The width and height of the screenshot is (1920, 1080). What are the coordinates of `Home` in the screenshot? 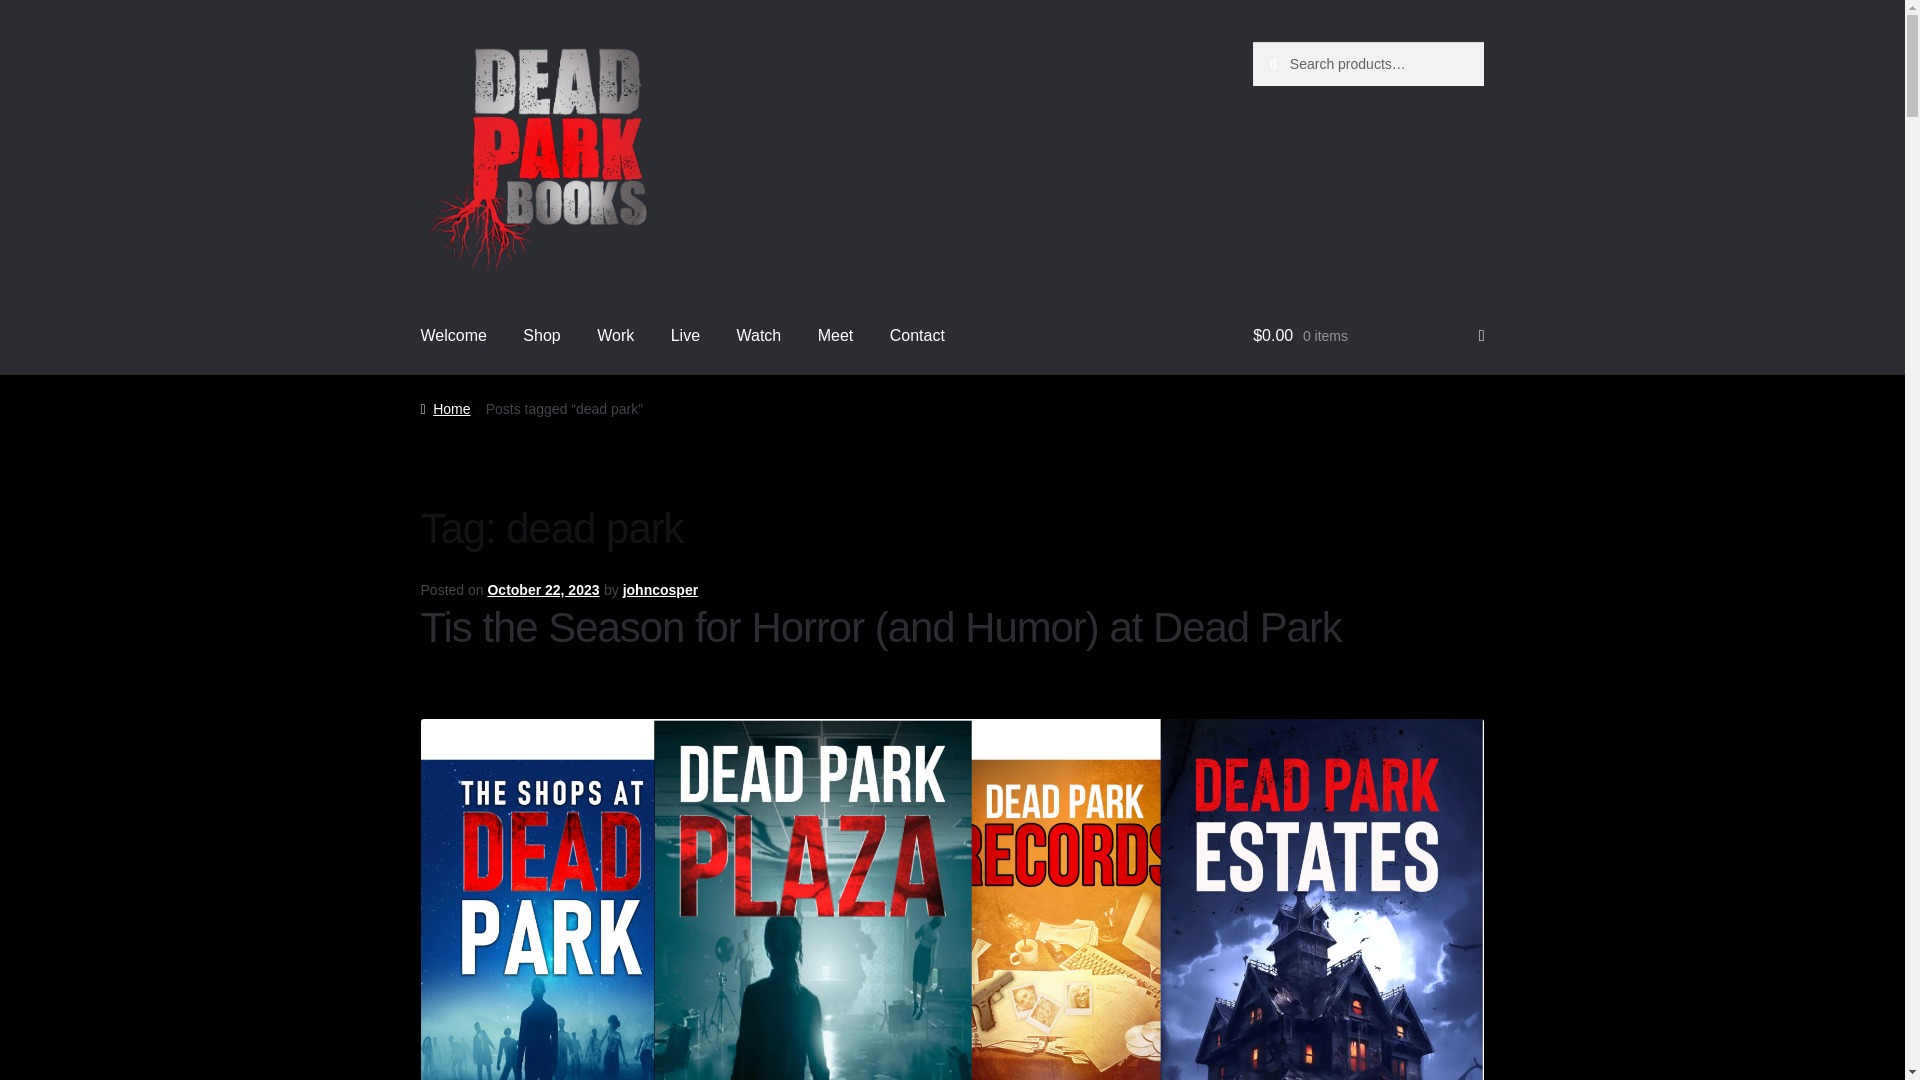 It's located at (445, 408).